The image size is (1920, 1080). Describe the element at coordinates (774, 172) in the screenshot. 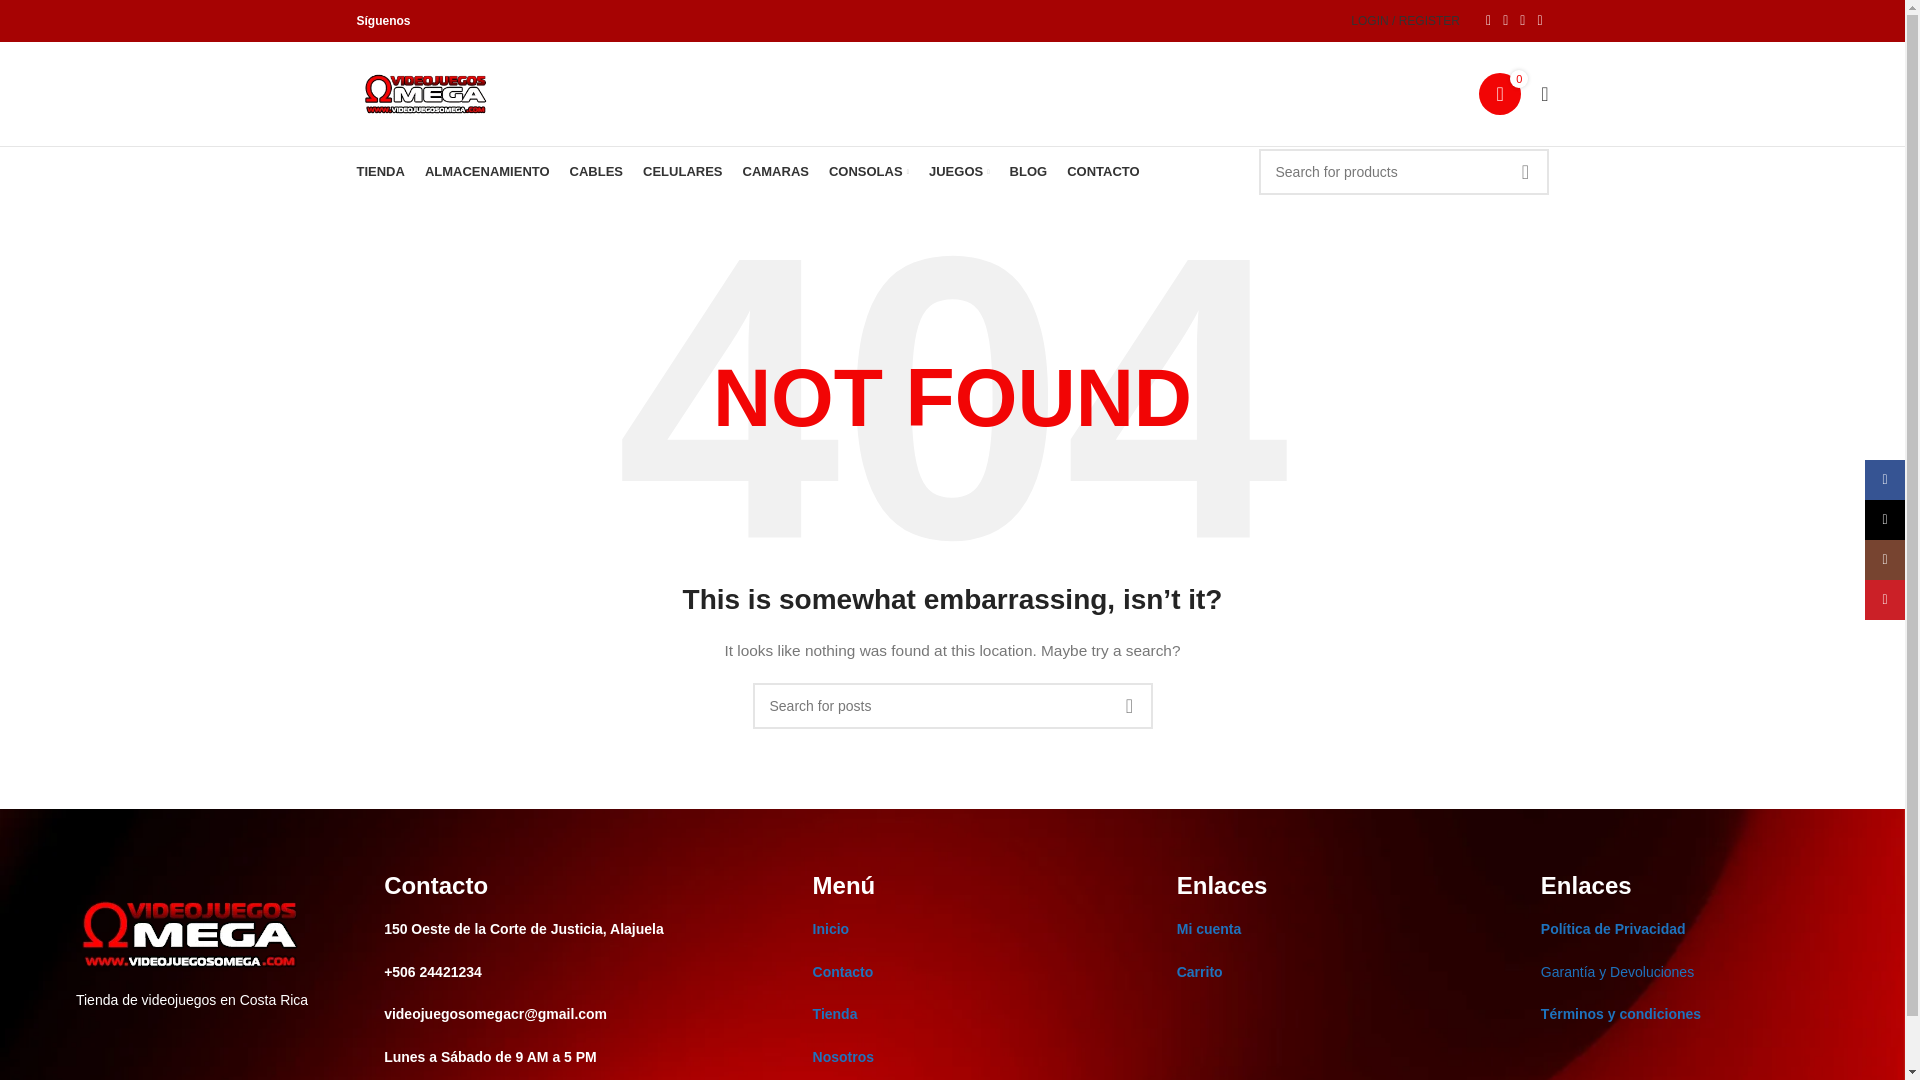

I see `CAMARAS` at that location.